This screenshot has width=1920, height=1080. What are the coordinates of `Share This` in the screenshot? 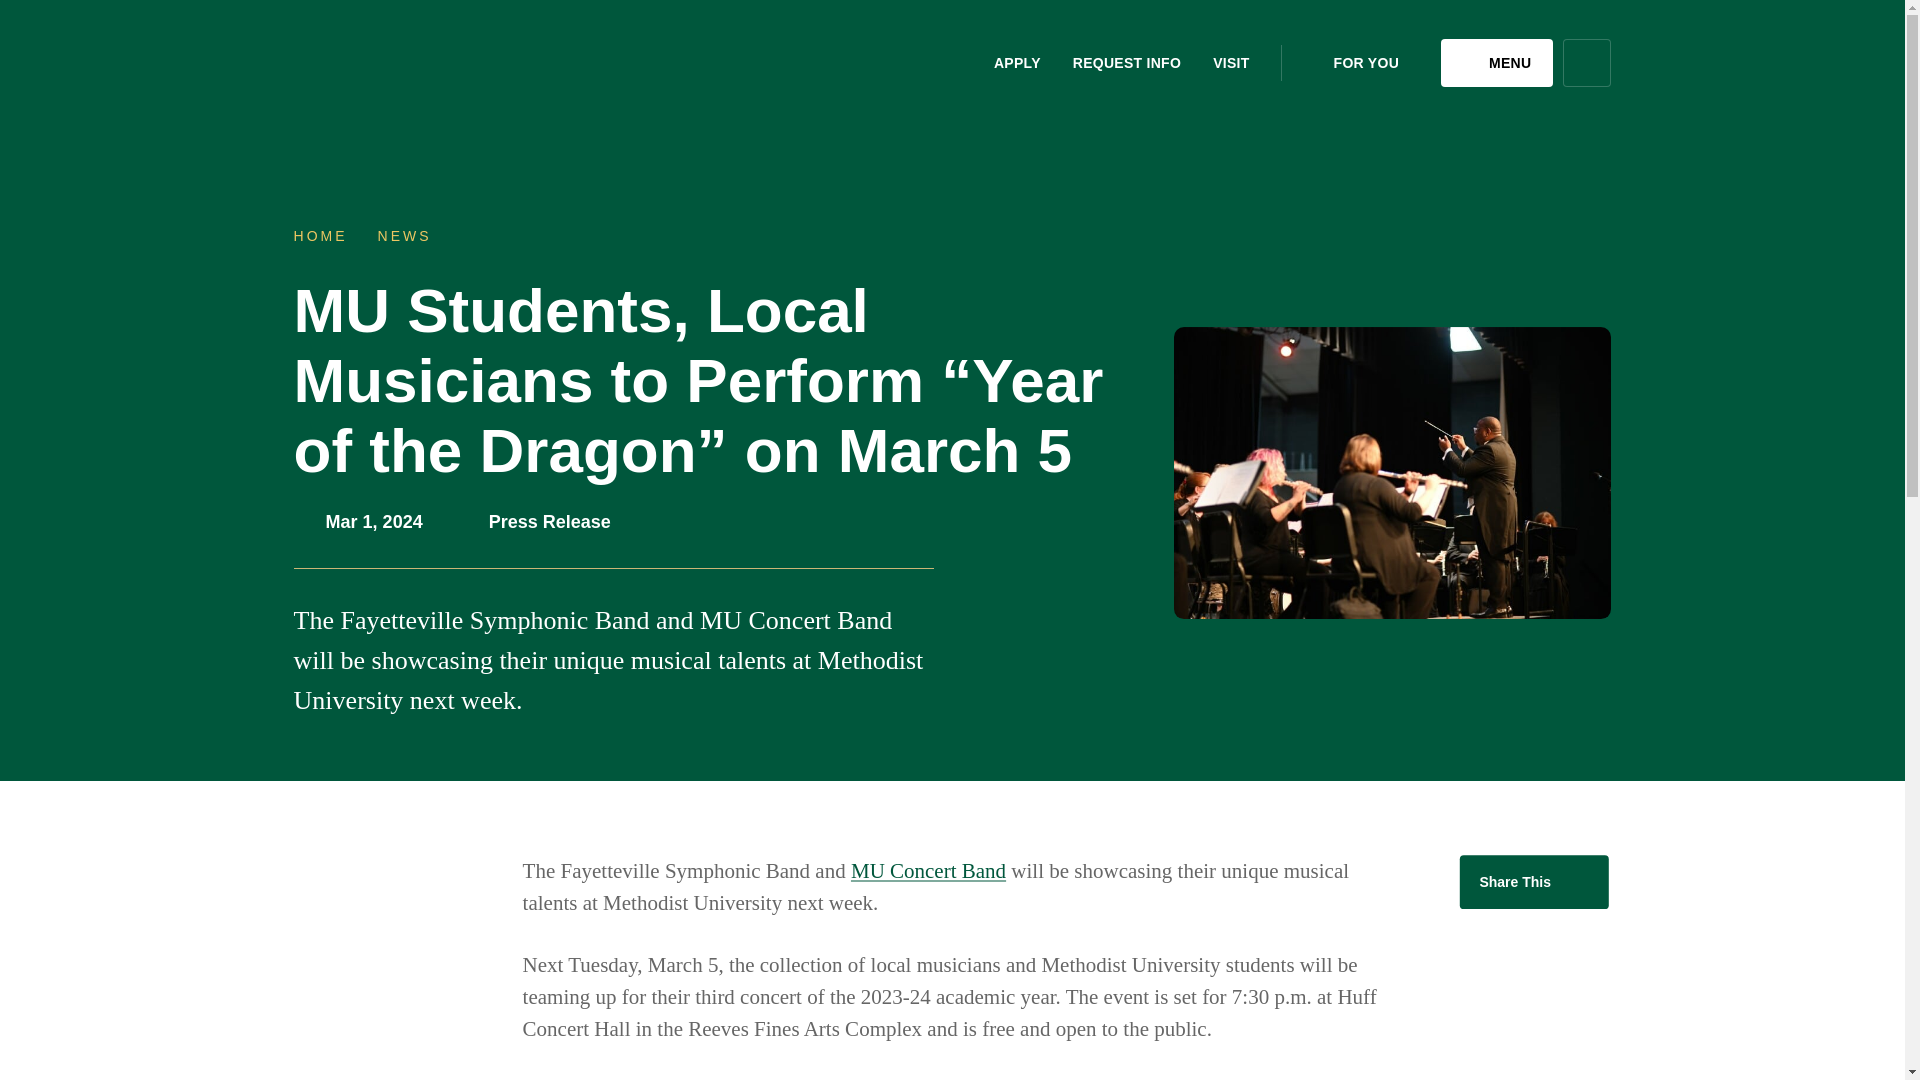 It's located at (1534, 882).